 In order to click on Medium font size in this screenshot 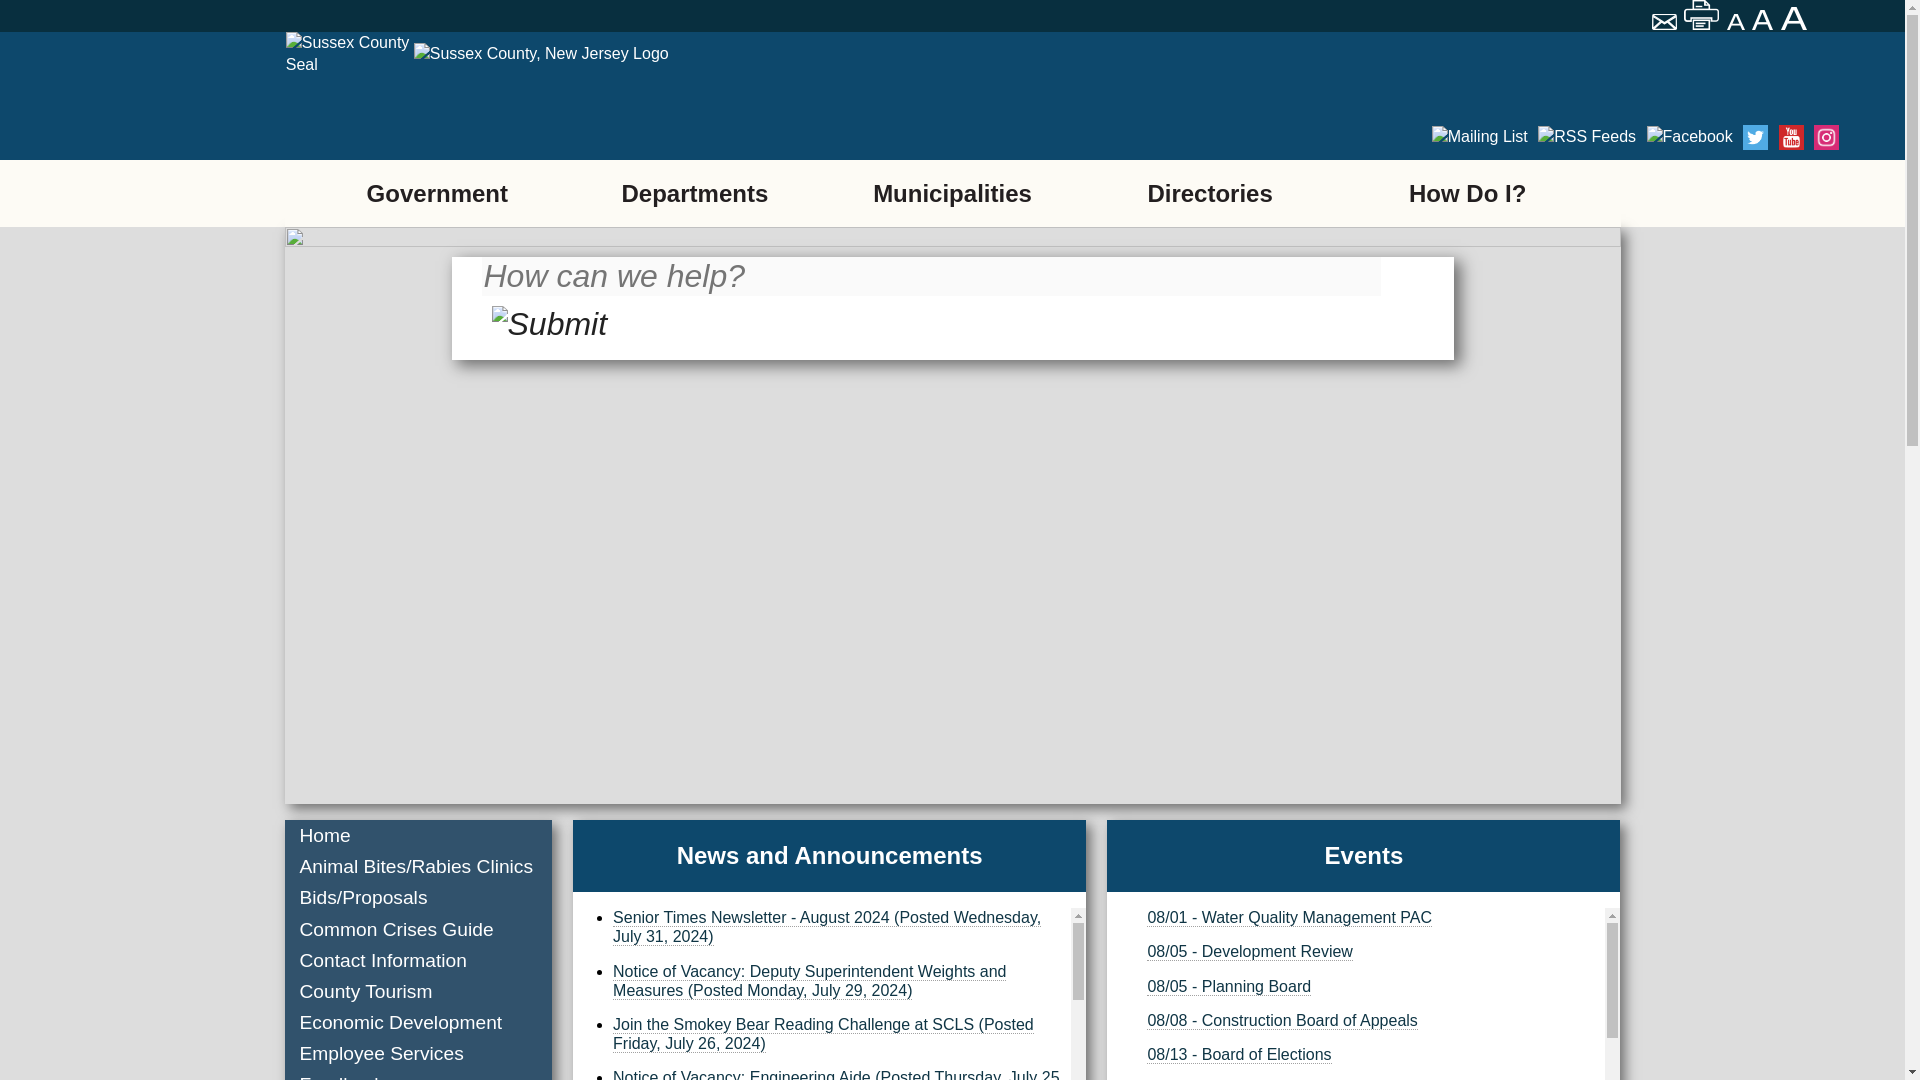, I will do `click(1764, 20)`.